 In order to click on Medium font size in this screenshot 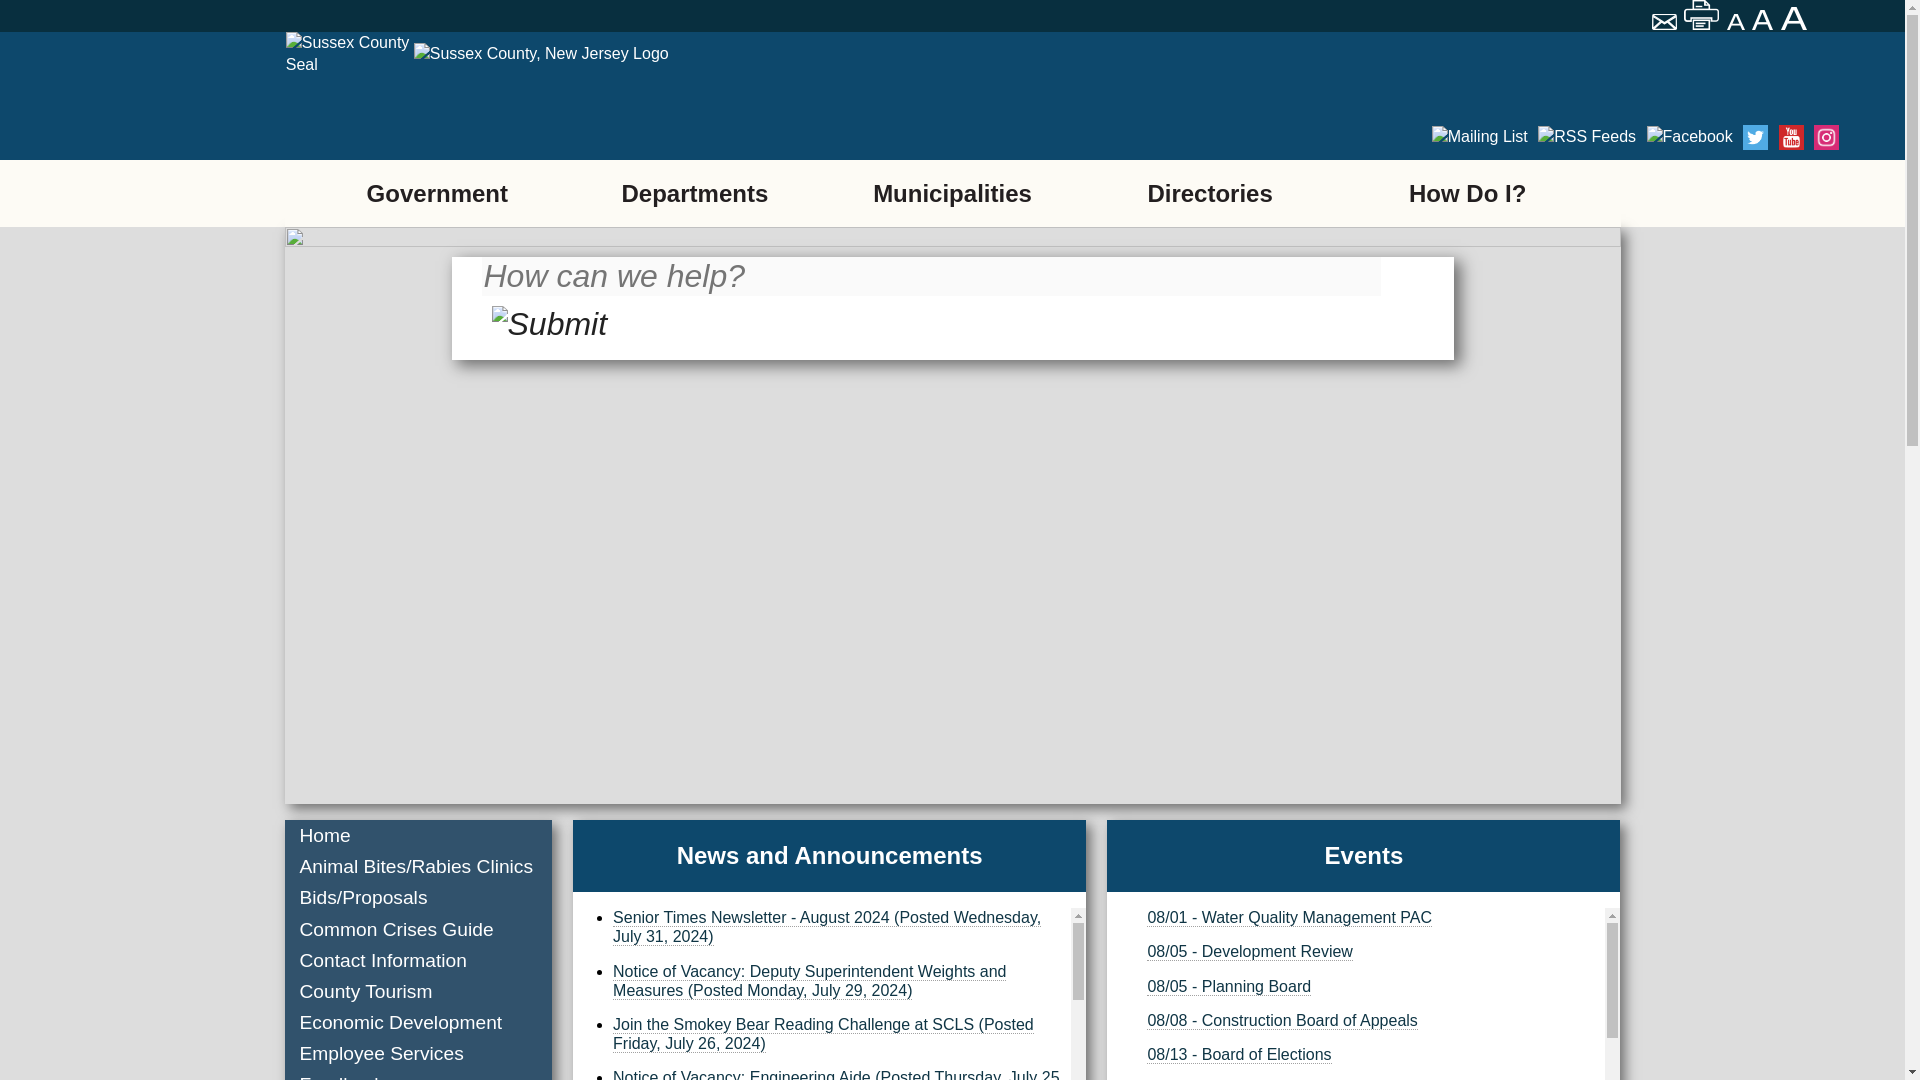, I will do `click(1764, 20)`.